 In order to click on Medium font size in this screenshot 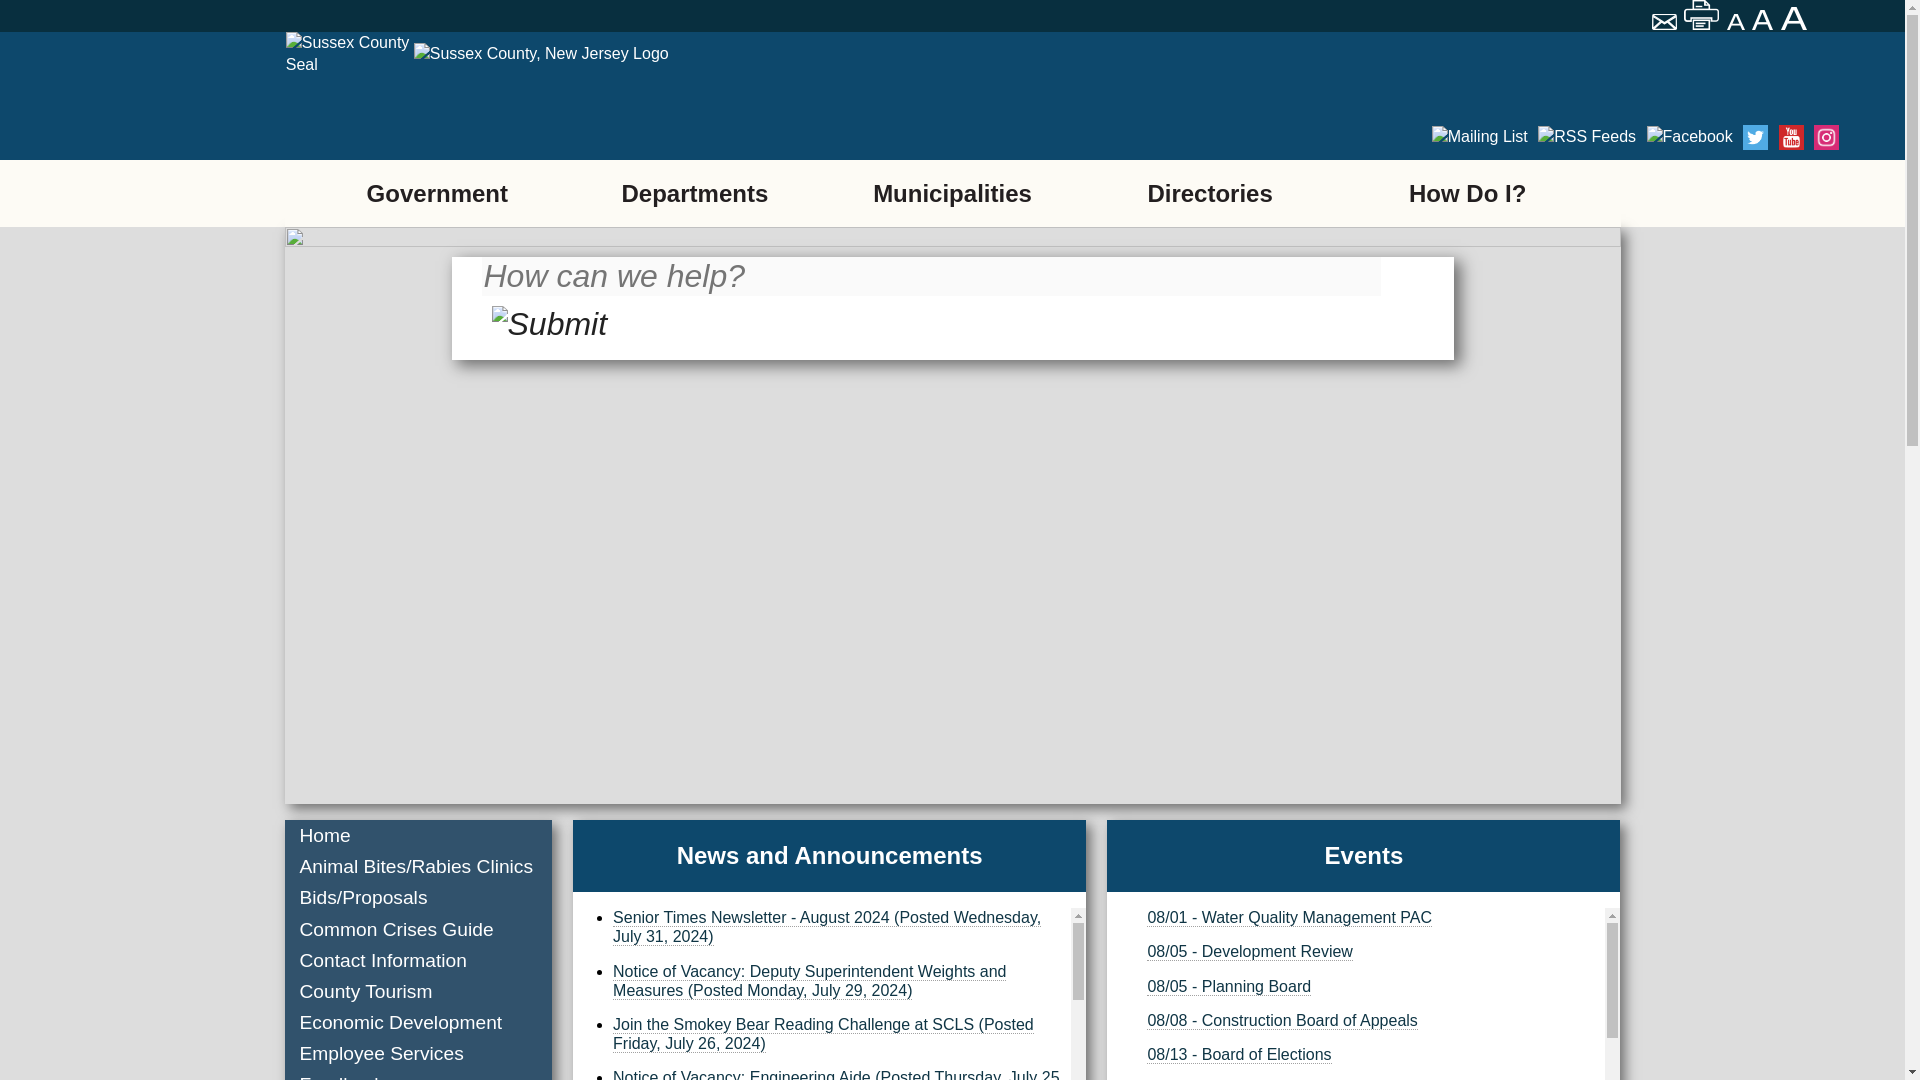, I will do `click(1764, 20)`.